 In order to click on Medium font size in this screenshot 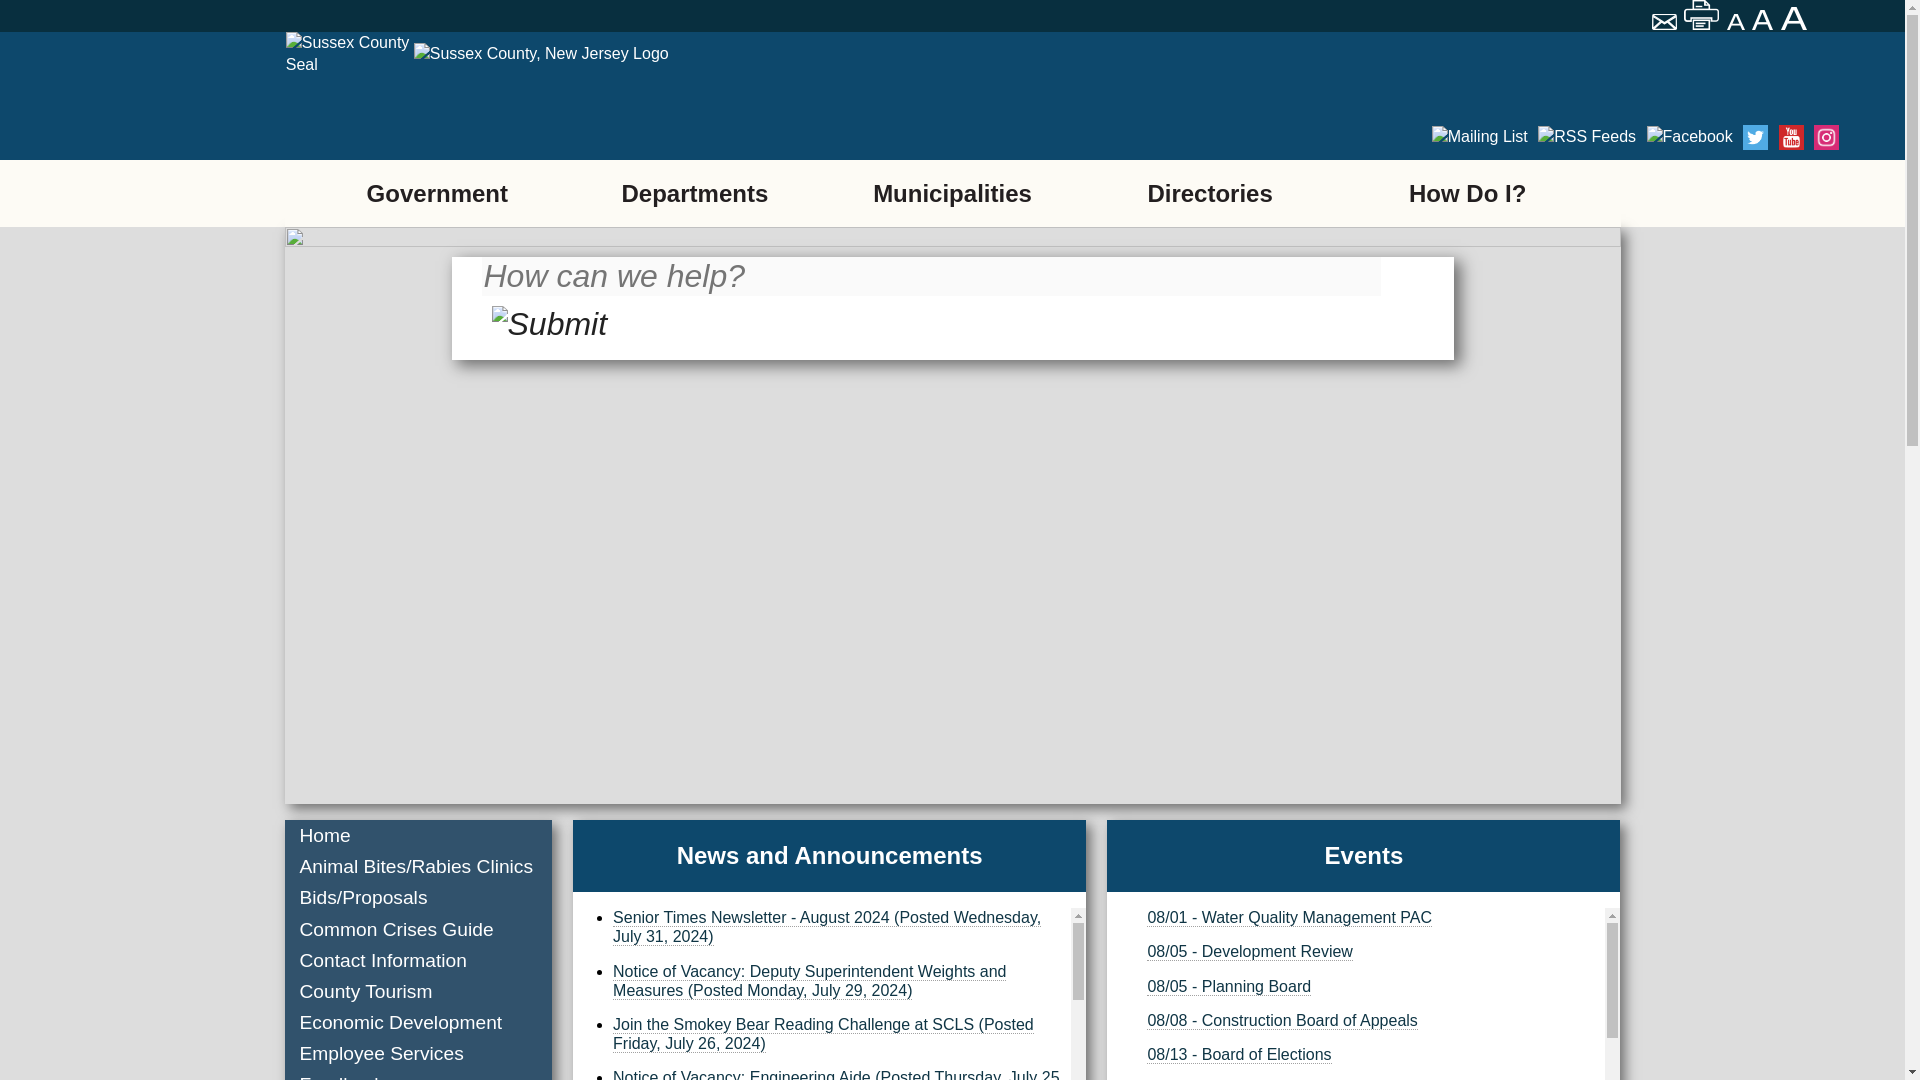, I will do `click(1764, 20)`.